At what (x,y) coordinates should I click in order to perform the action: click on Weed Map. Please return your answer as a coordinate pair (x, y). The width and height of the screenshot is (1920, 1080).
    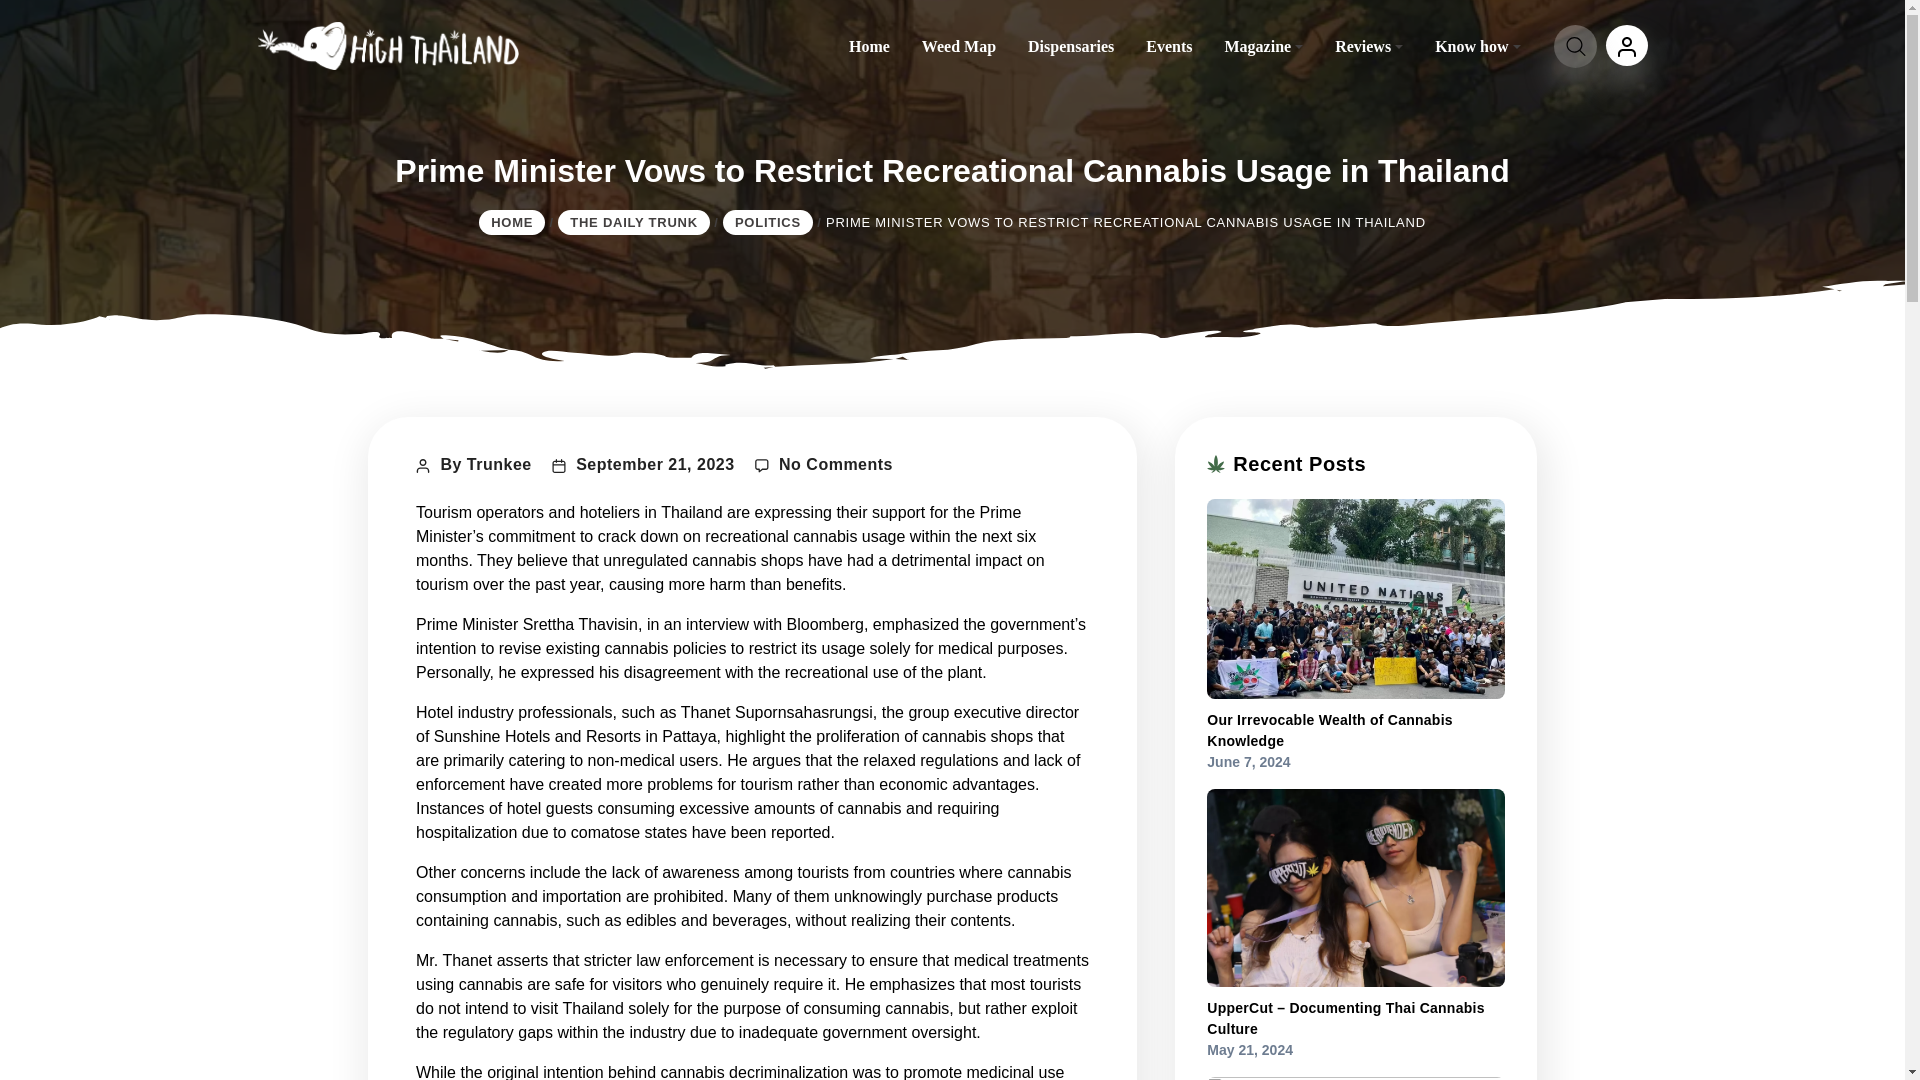
    Looking at the image, I should click on (958, 44).